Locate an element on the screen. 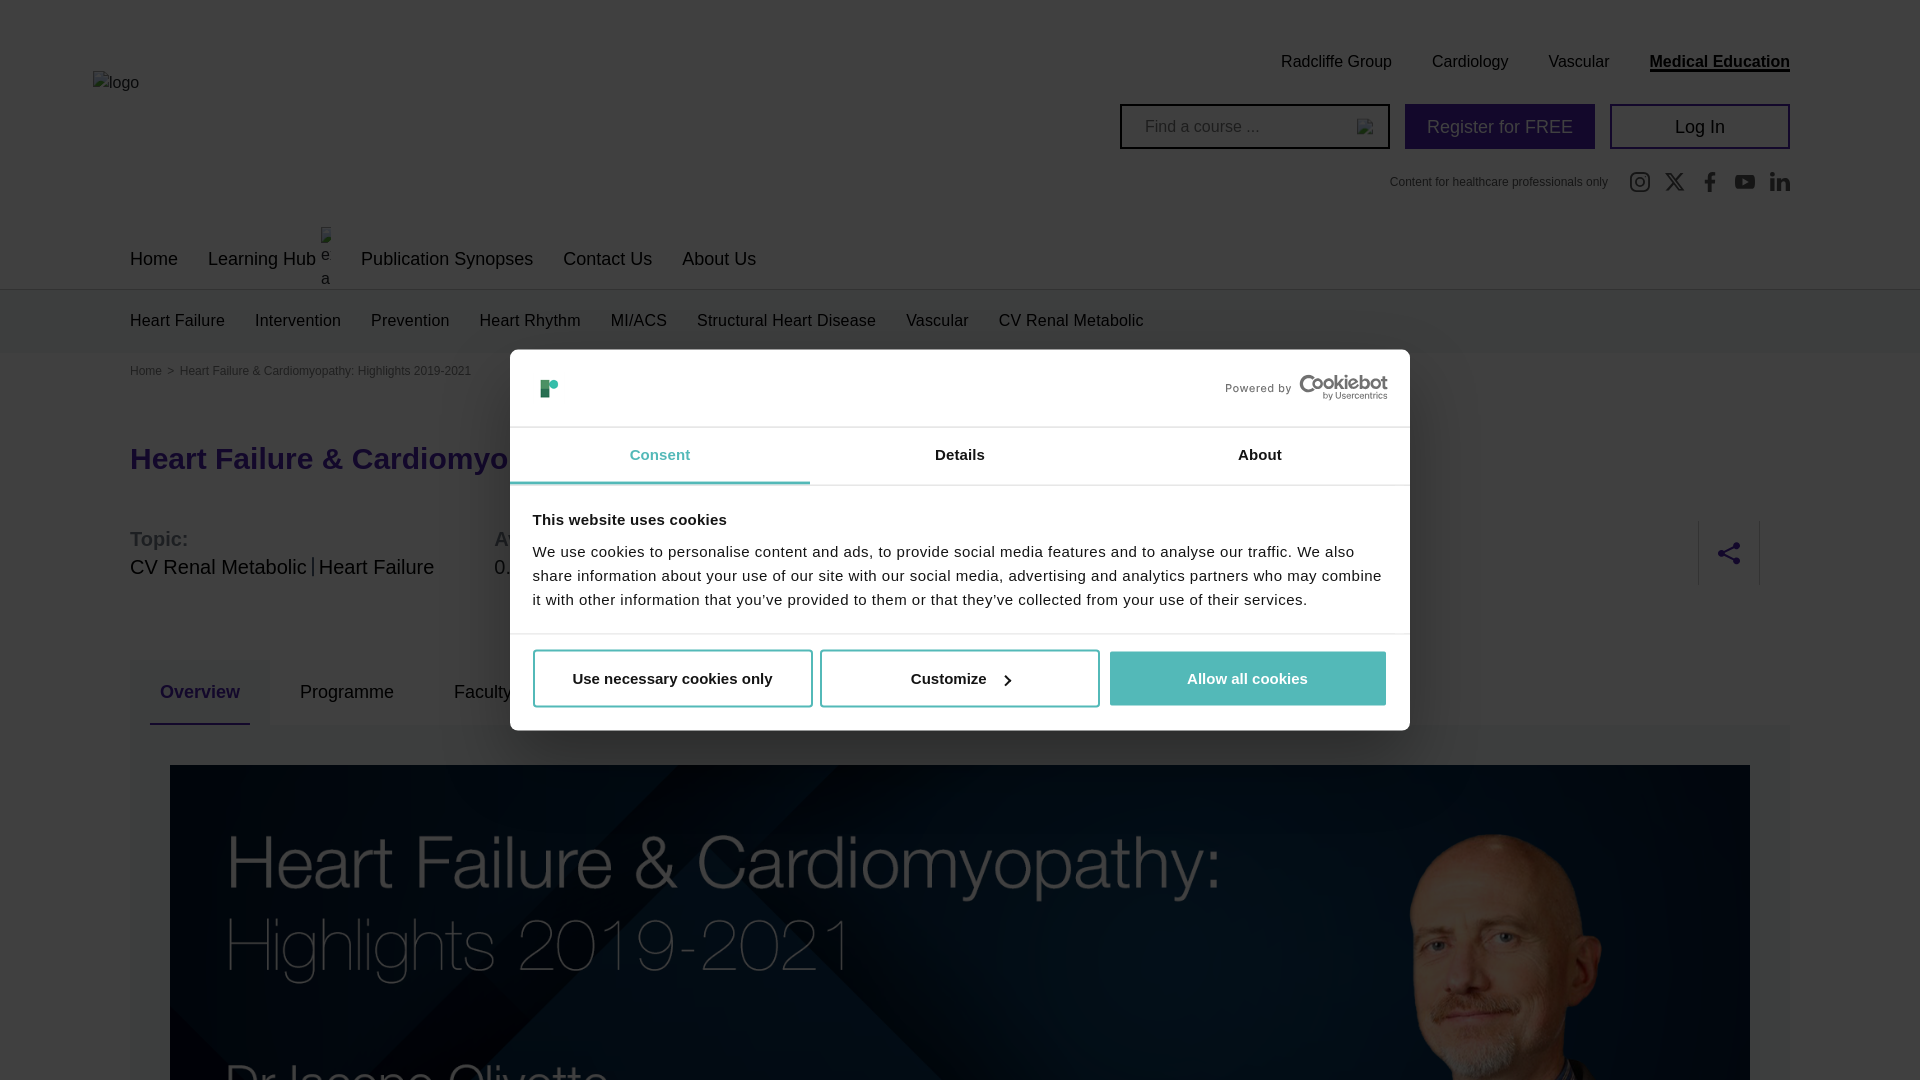 This screenshot has width=1920, height=1080. About is located at coordinates (1259, 454).